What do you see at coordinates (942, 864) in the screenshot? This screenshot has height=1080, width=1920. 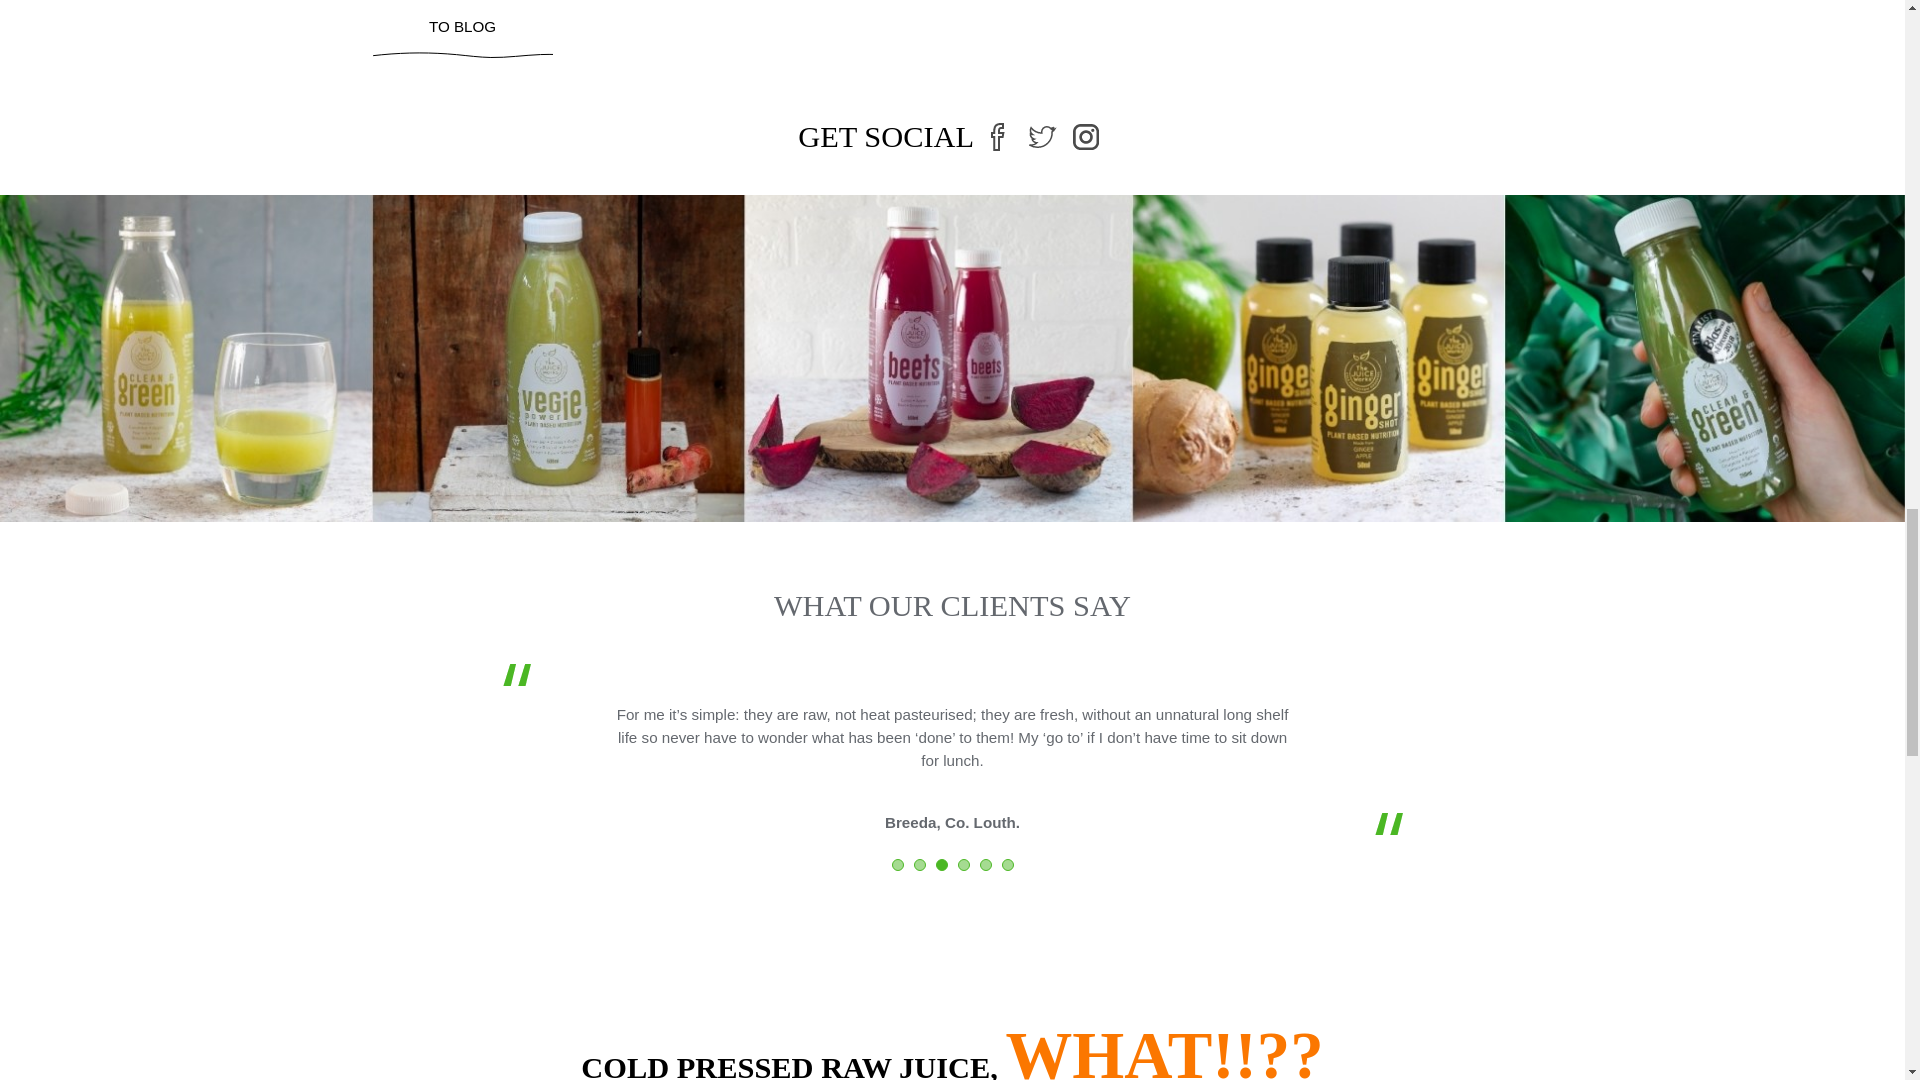 I see `3` at bounding box center [942, 864].